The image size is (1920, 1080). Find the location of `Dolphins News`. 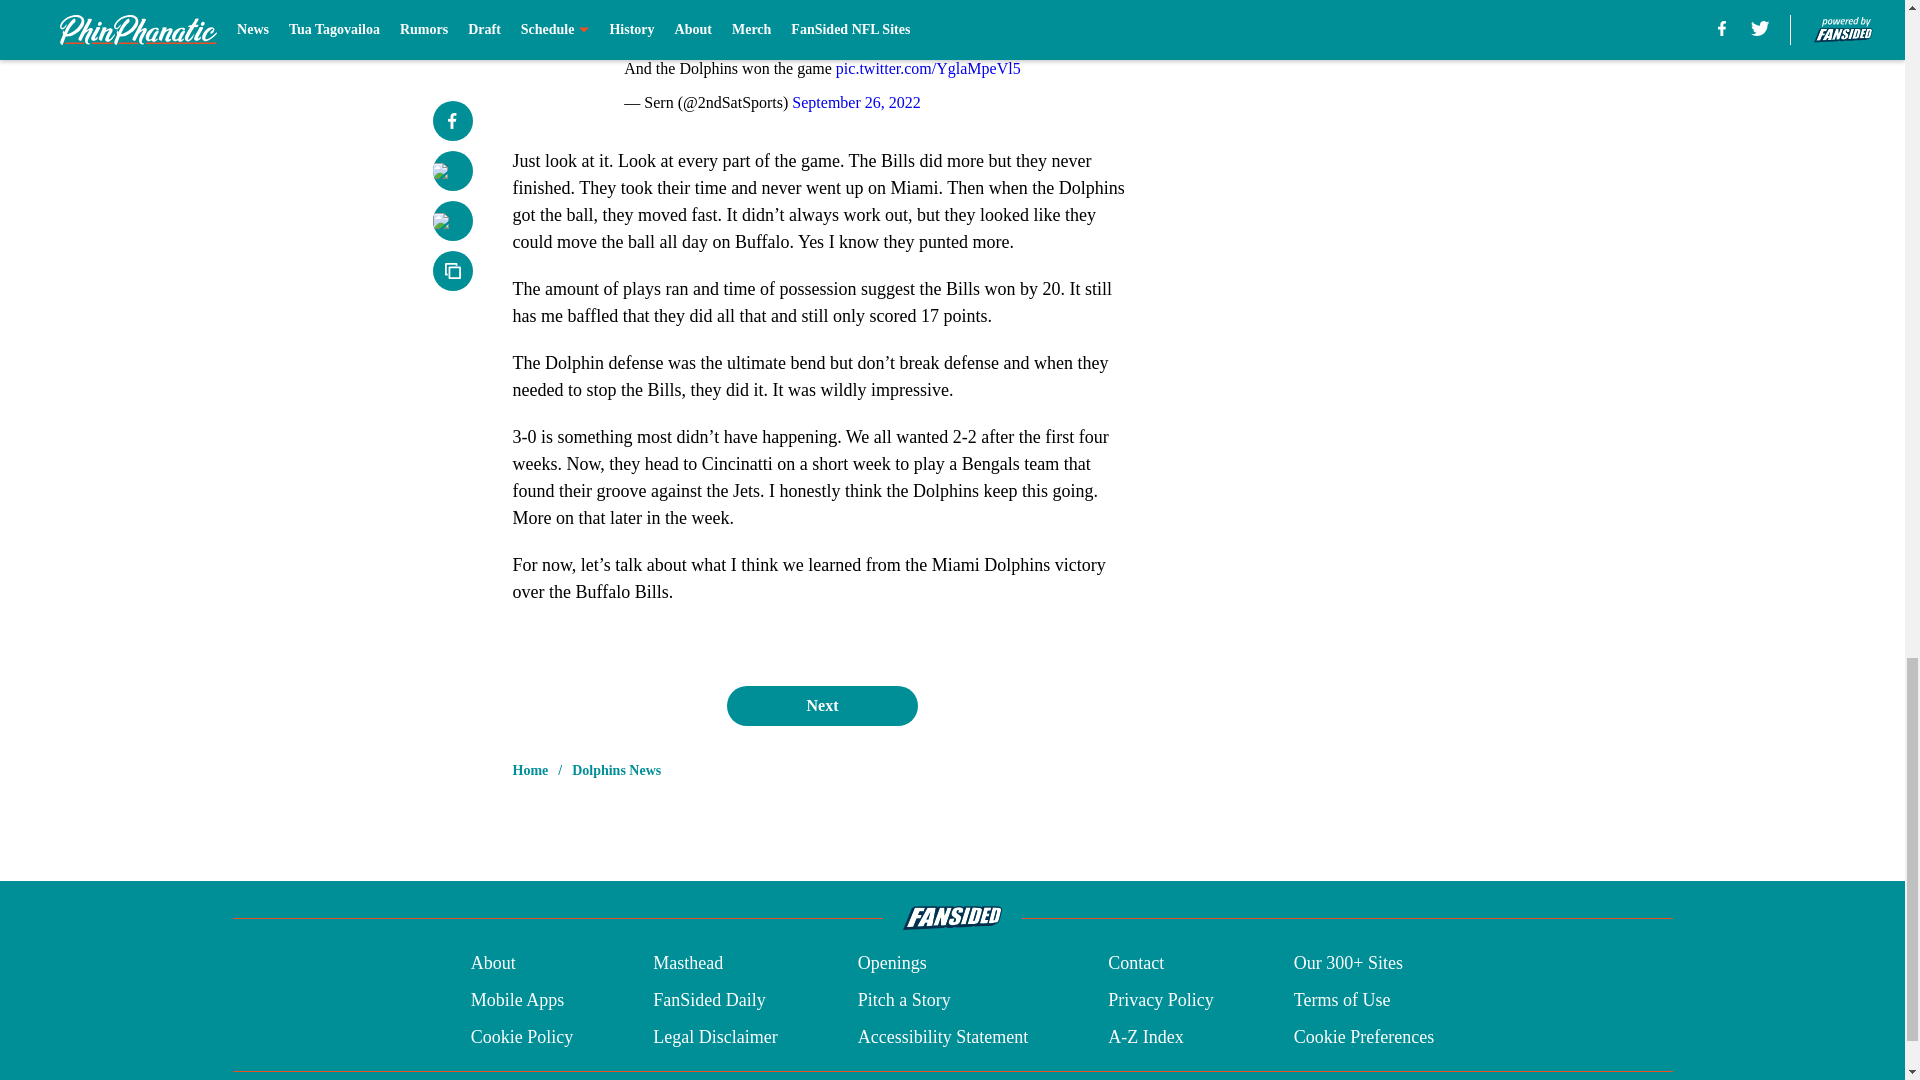

Dolphins News is located at coordinates (616, 770).